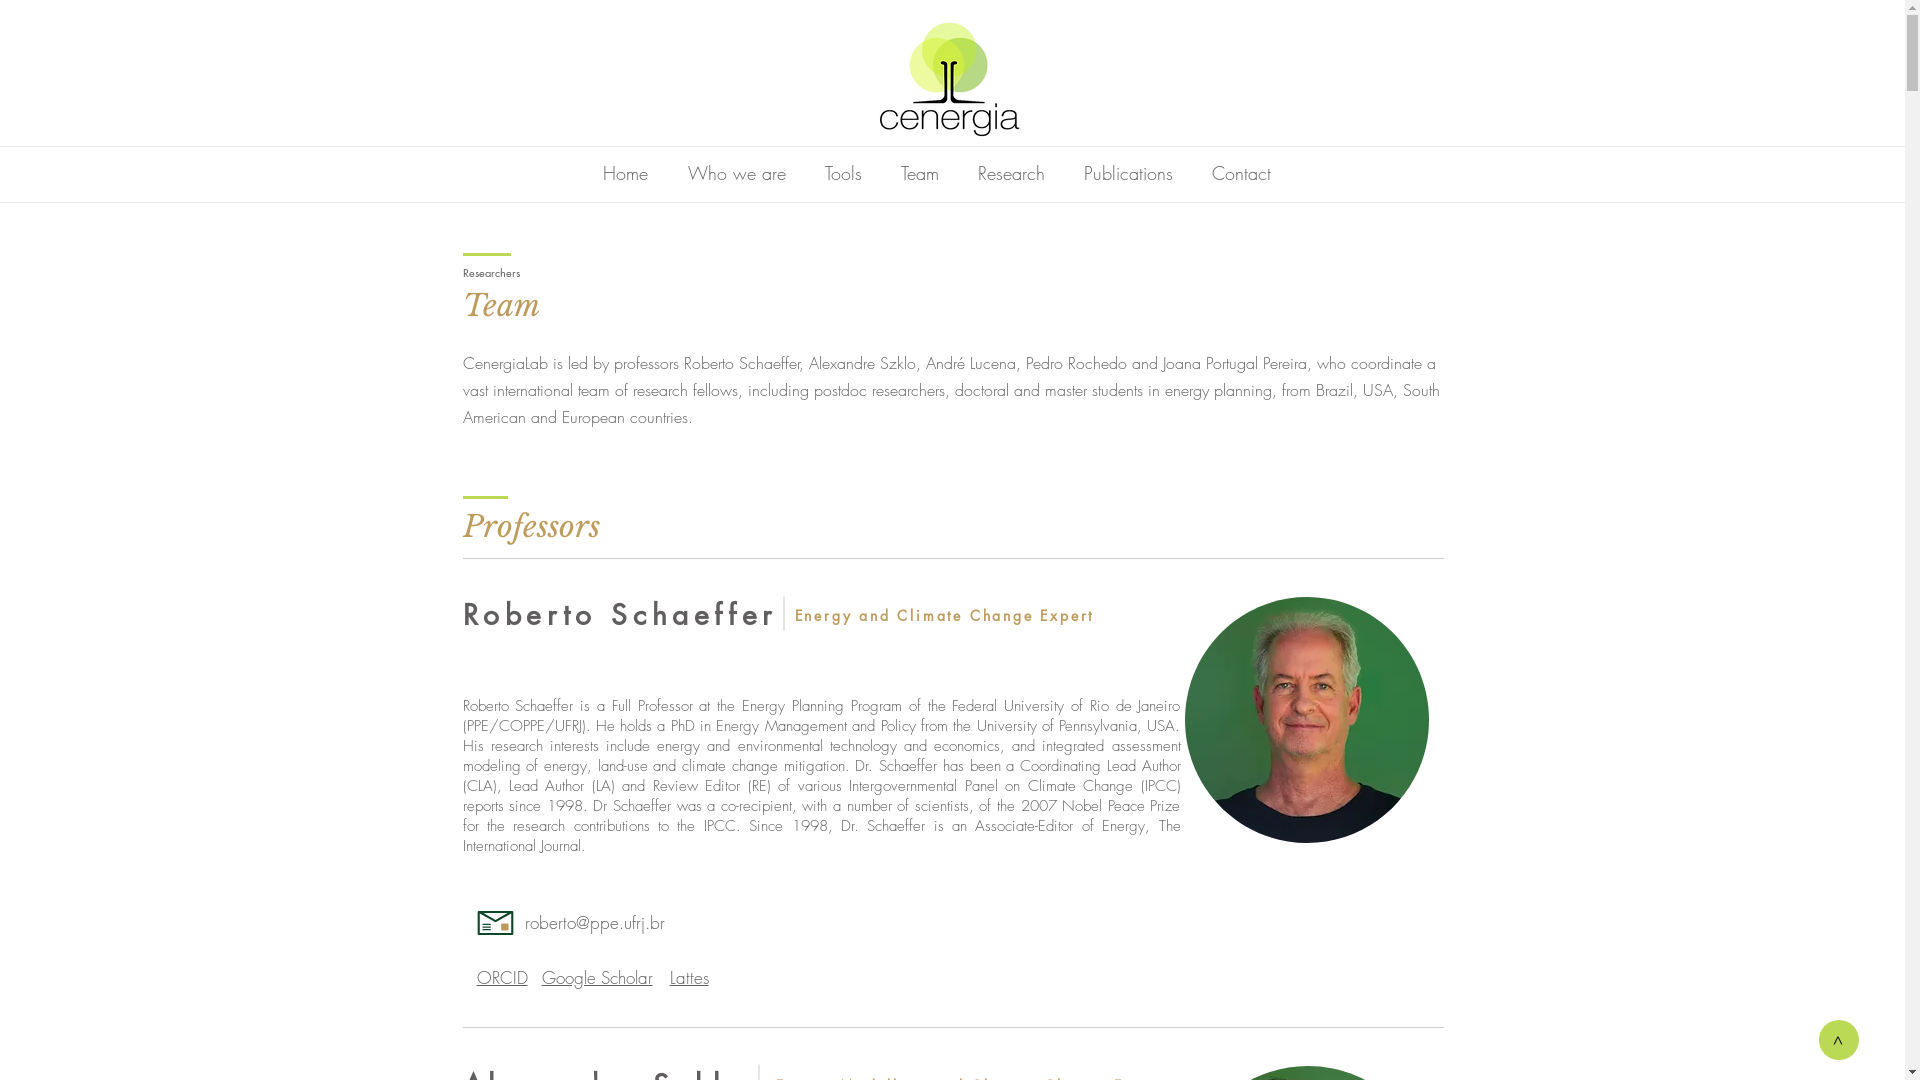 Image resolution: width=1920 pixels, height=1080 pixels. What do you see at coordinates (598, 978) in the screenshot?
I see `Google Scholar` at bounding box center [598, 978].